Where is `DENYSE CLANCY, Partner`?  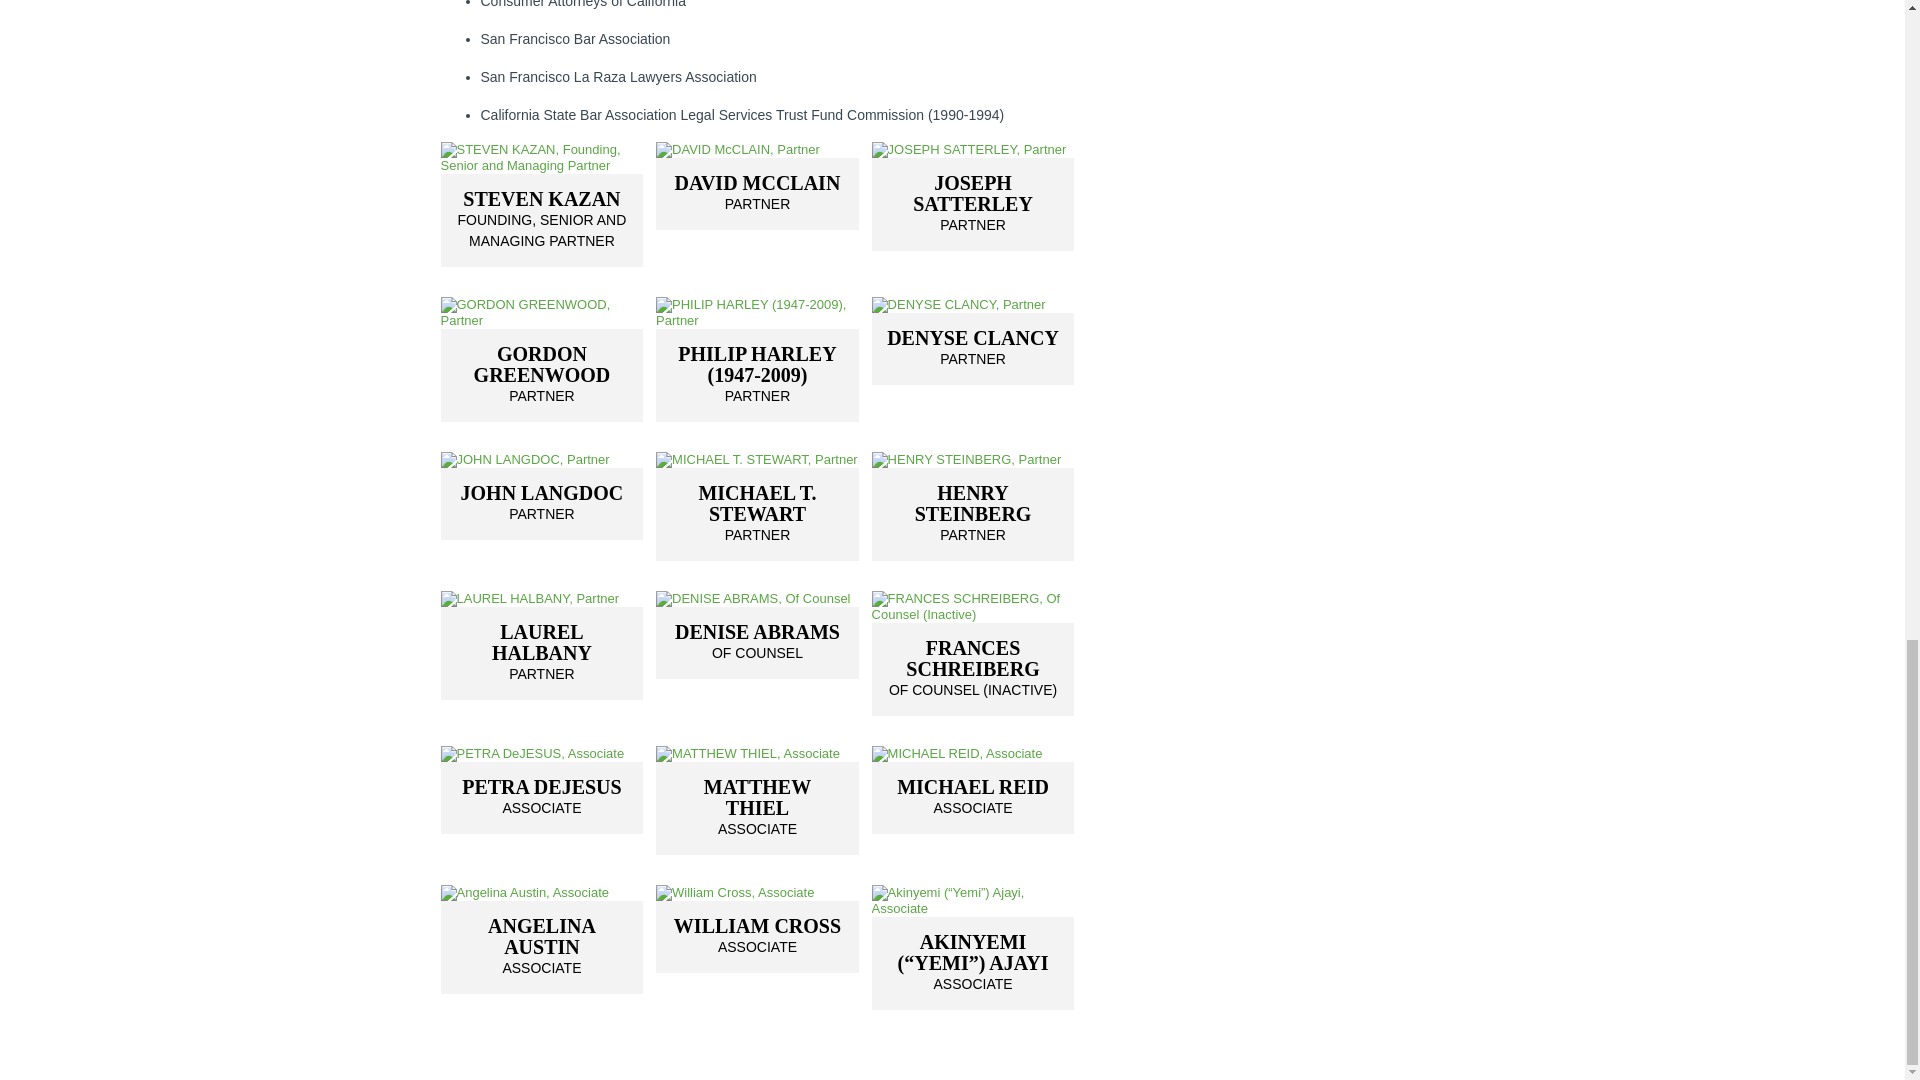
DENYSE CLANCY, Partner is located at coordinates (541, 460).